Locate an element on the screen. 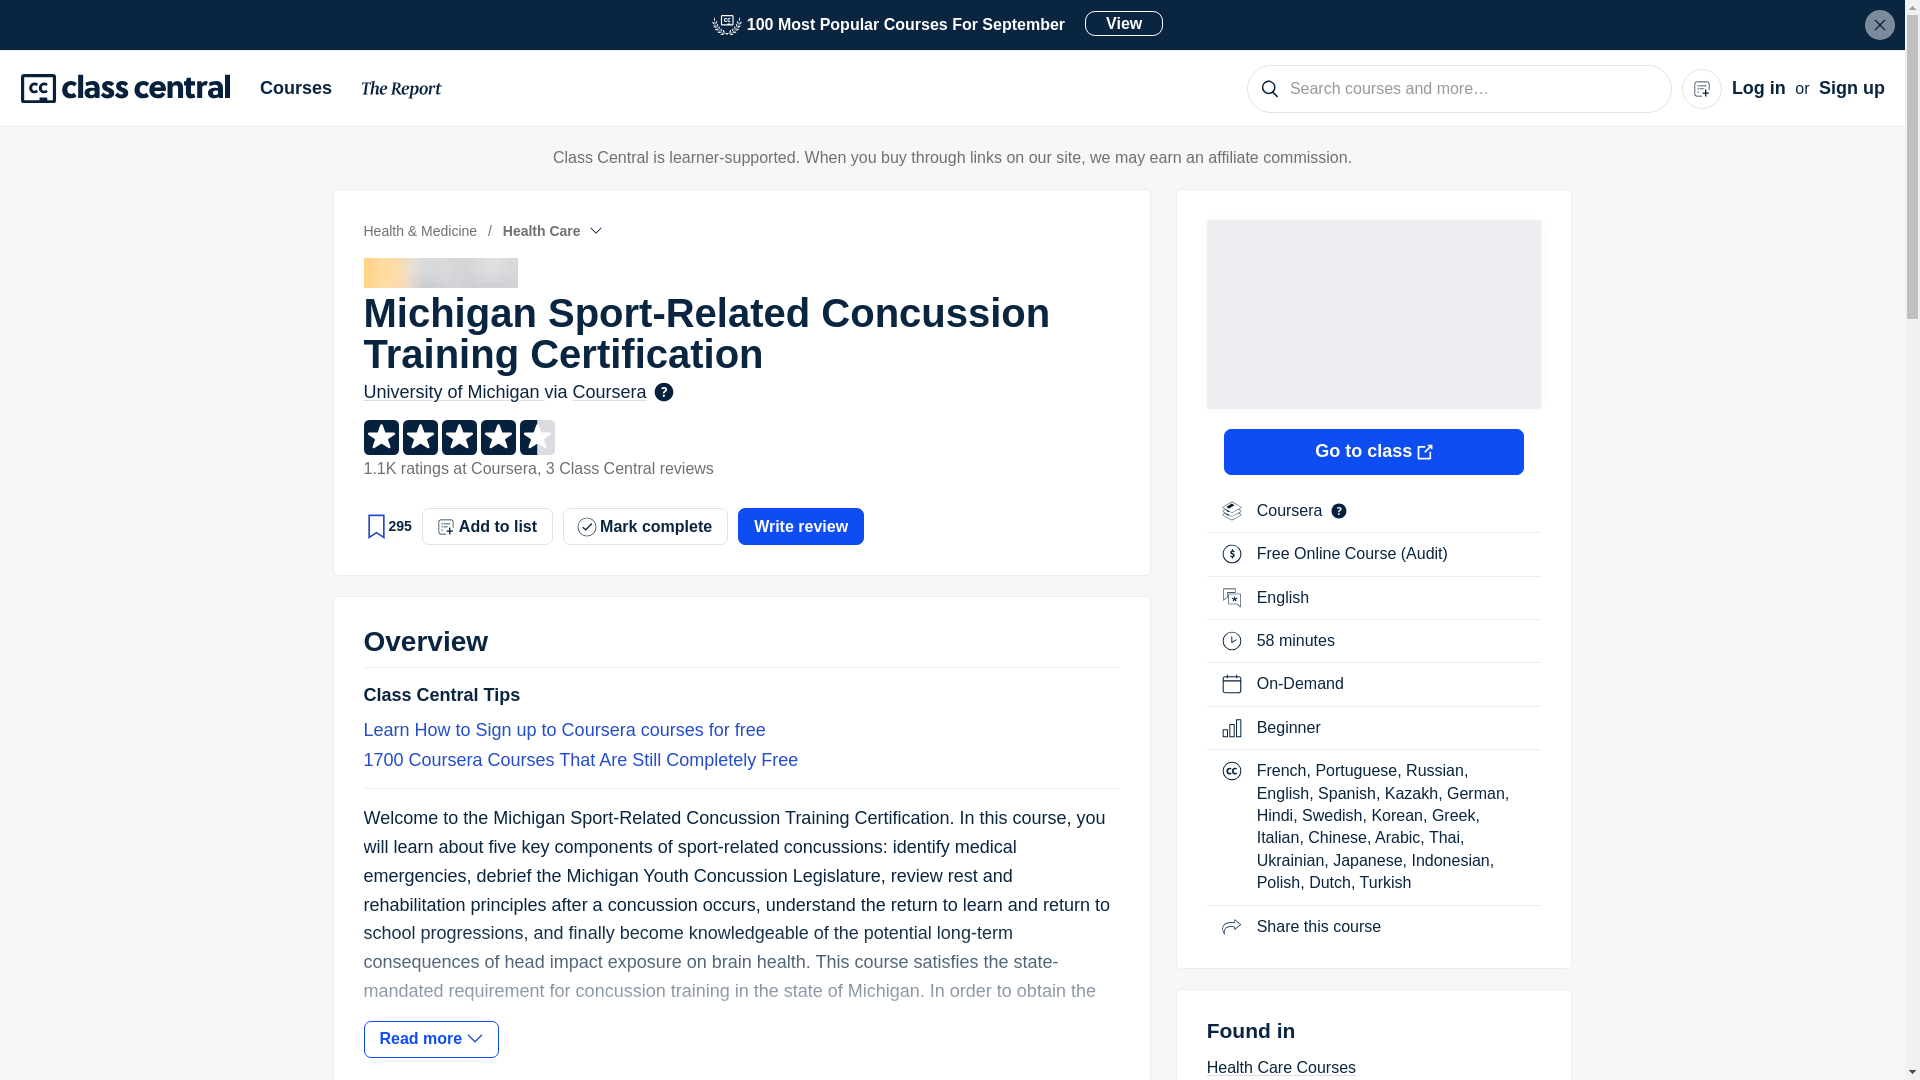 The height and width of the screenshot is (1080, 1920). Courses is located at coordinates (938, 24).